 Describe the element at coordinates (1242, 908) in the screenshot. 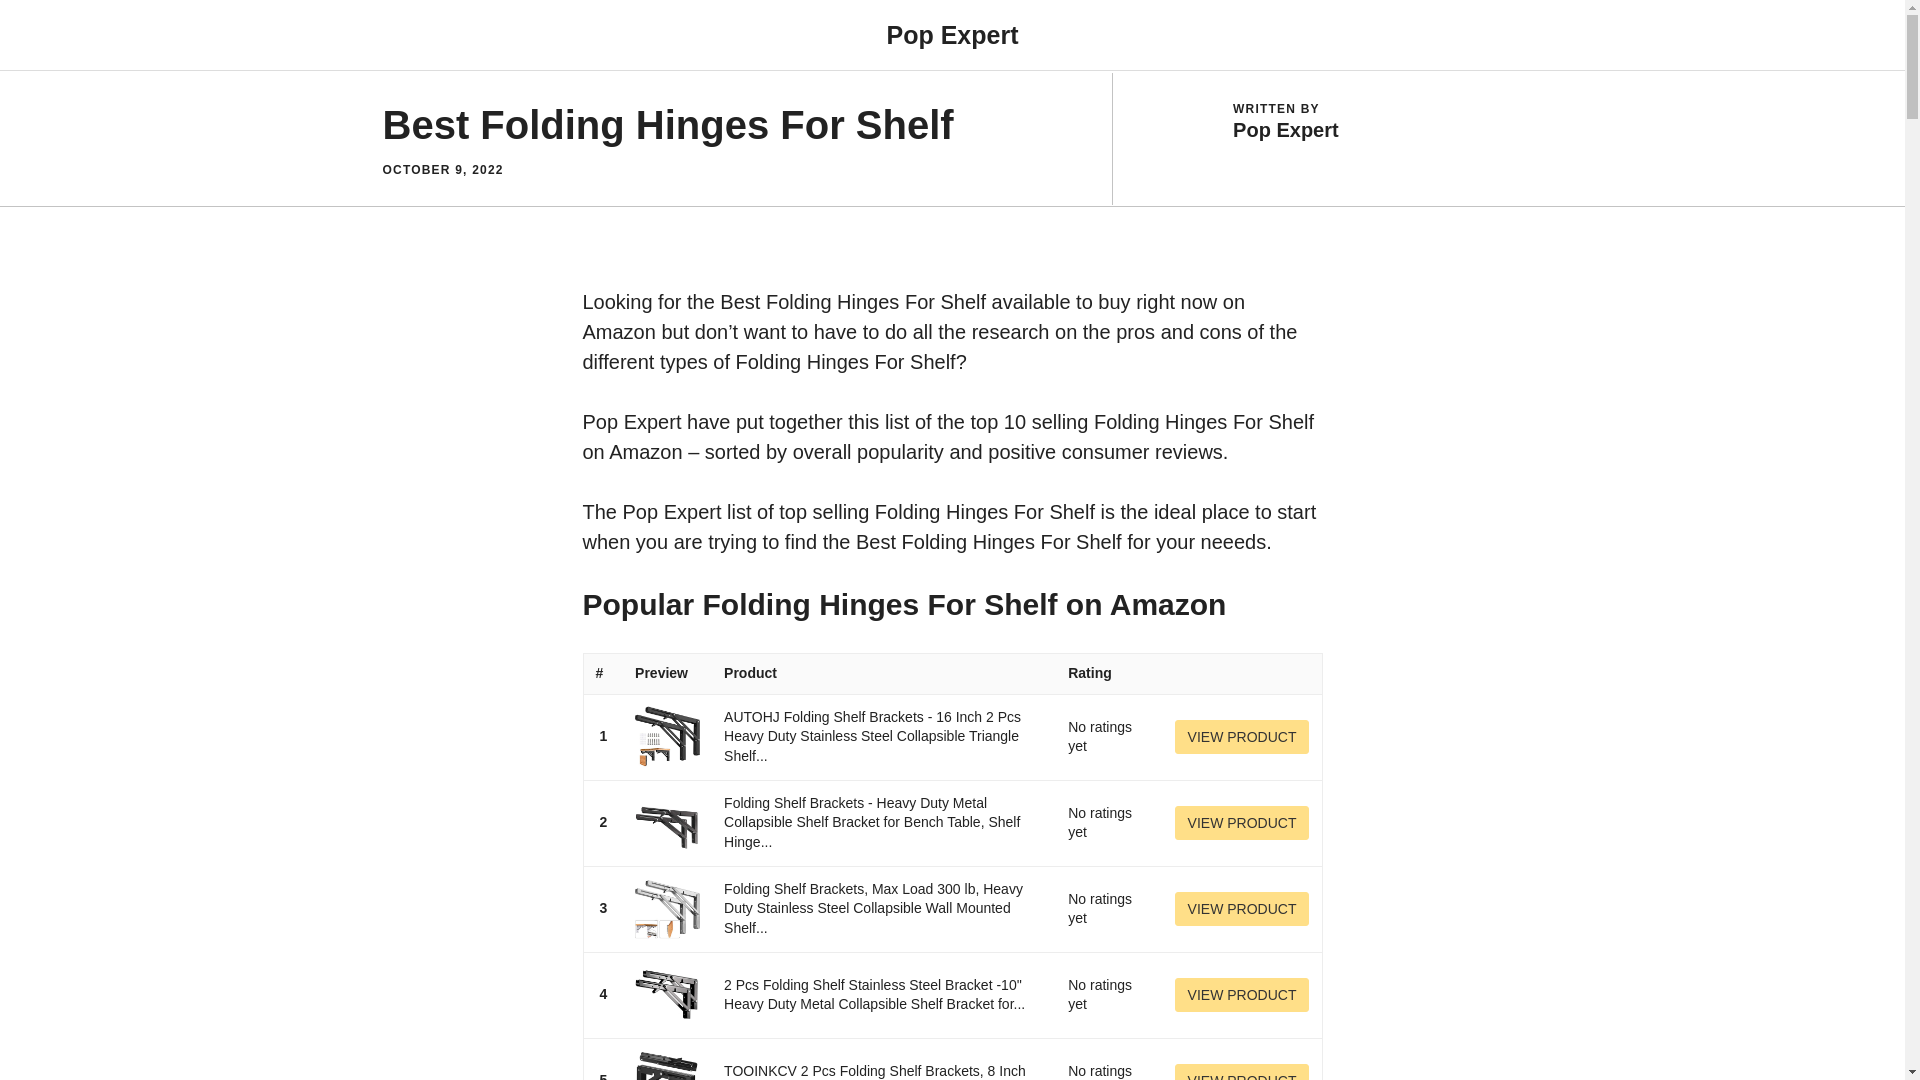

I see `VIEW PRODUCT` at that location.